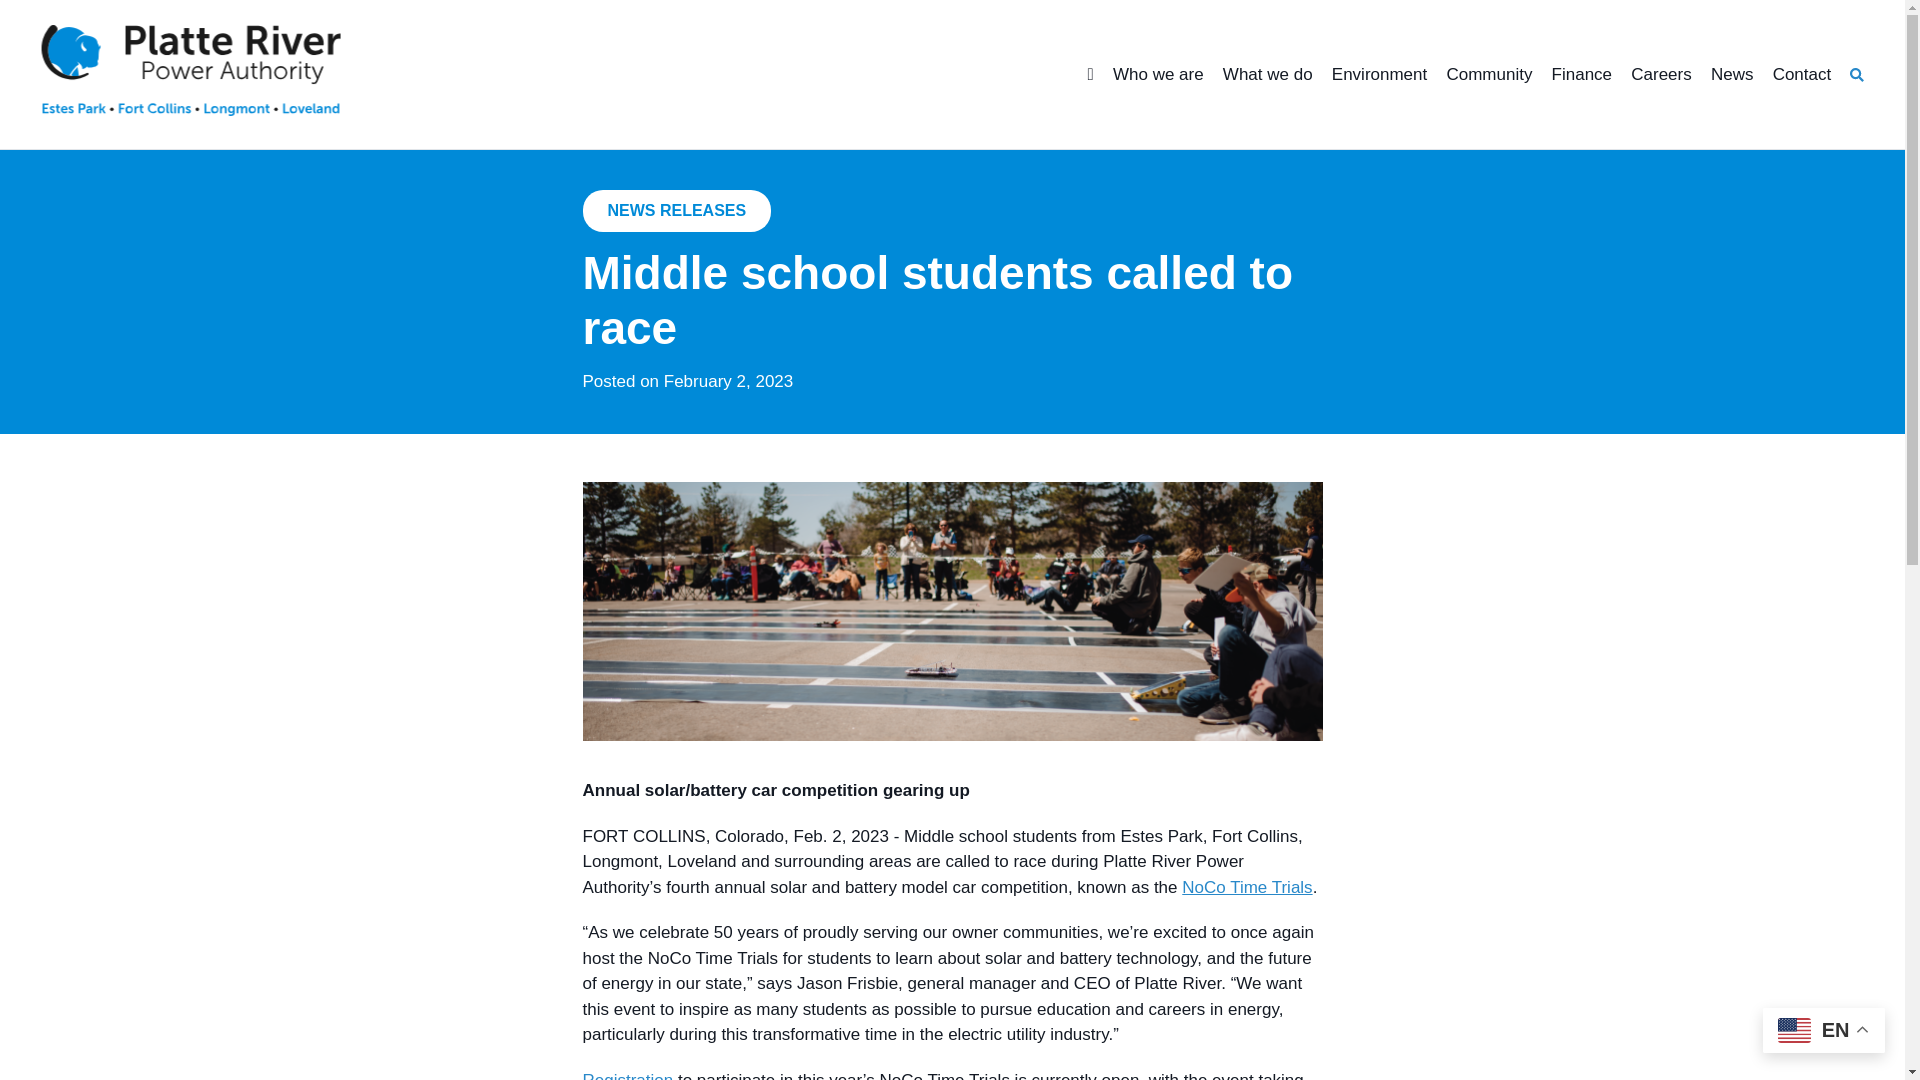  What do you see at coordinates (1488, 75) in the screenshot?
I see `Community` at bounding box center [1488, 75].